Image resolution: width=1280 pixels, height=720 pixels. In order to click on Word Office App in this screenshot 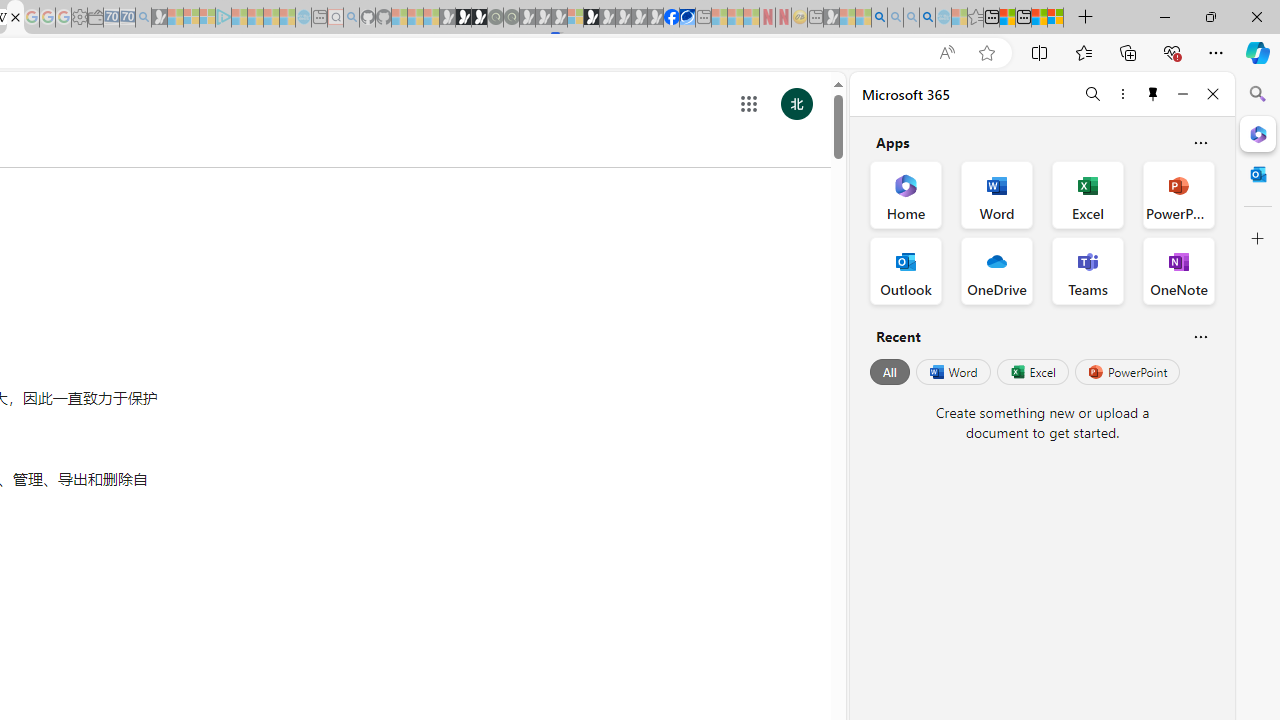, I will do `click(996, 194)`.